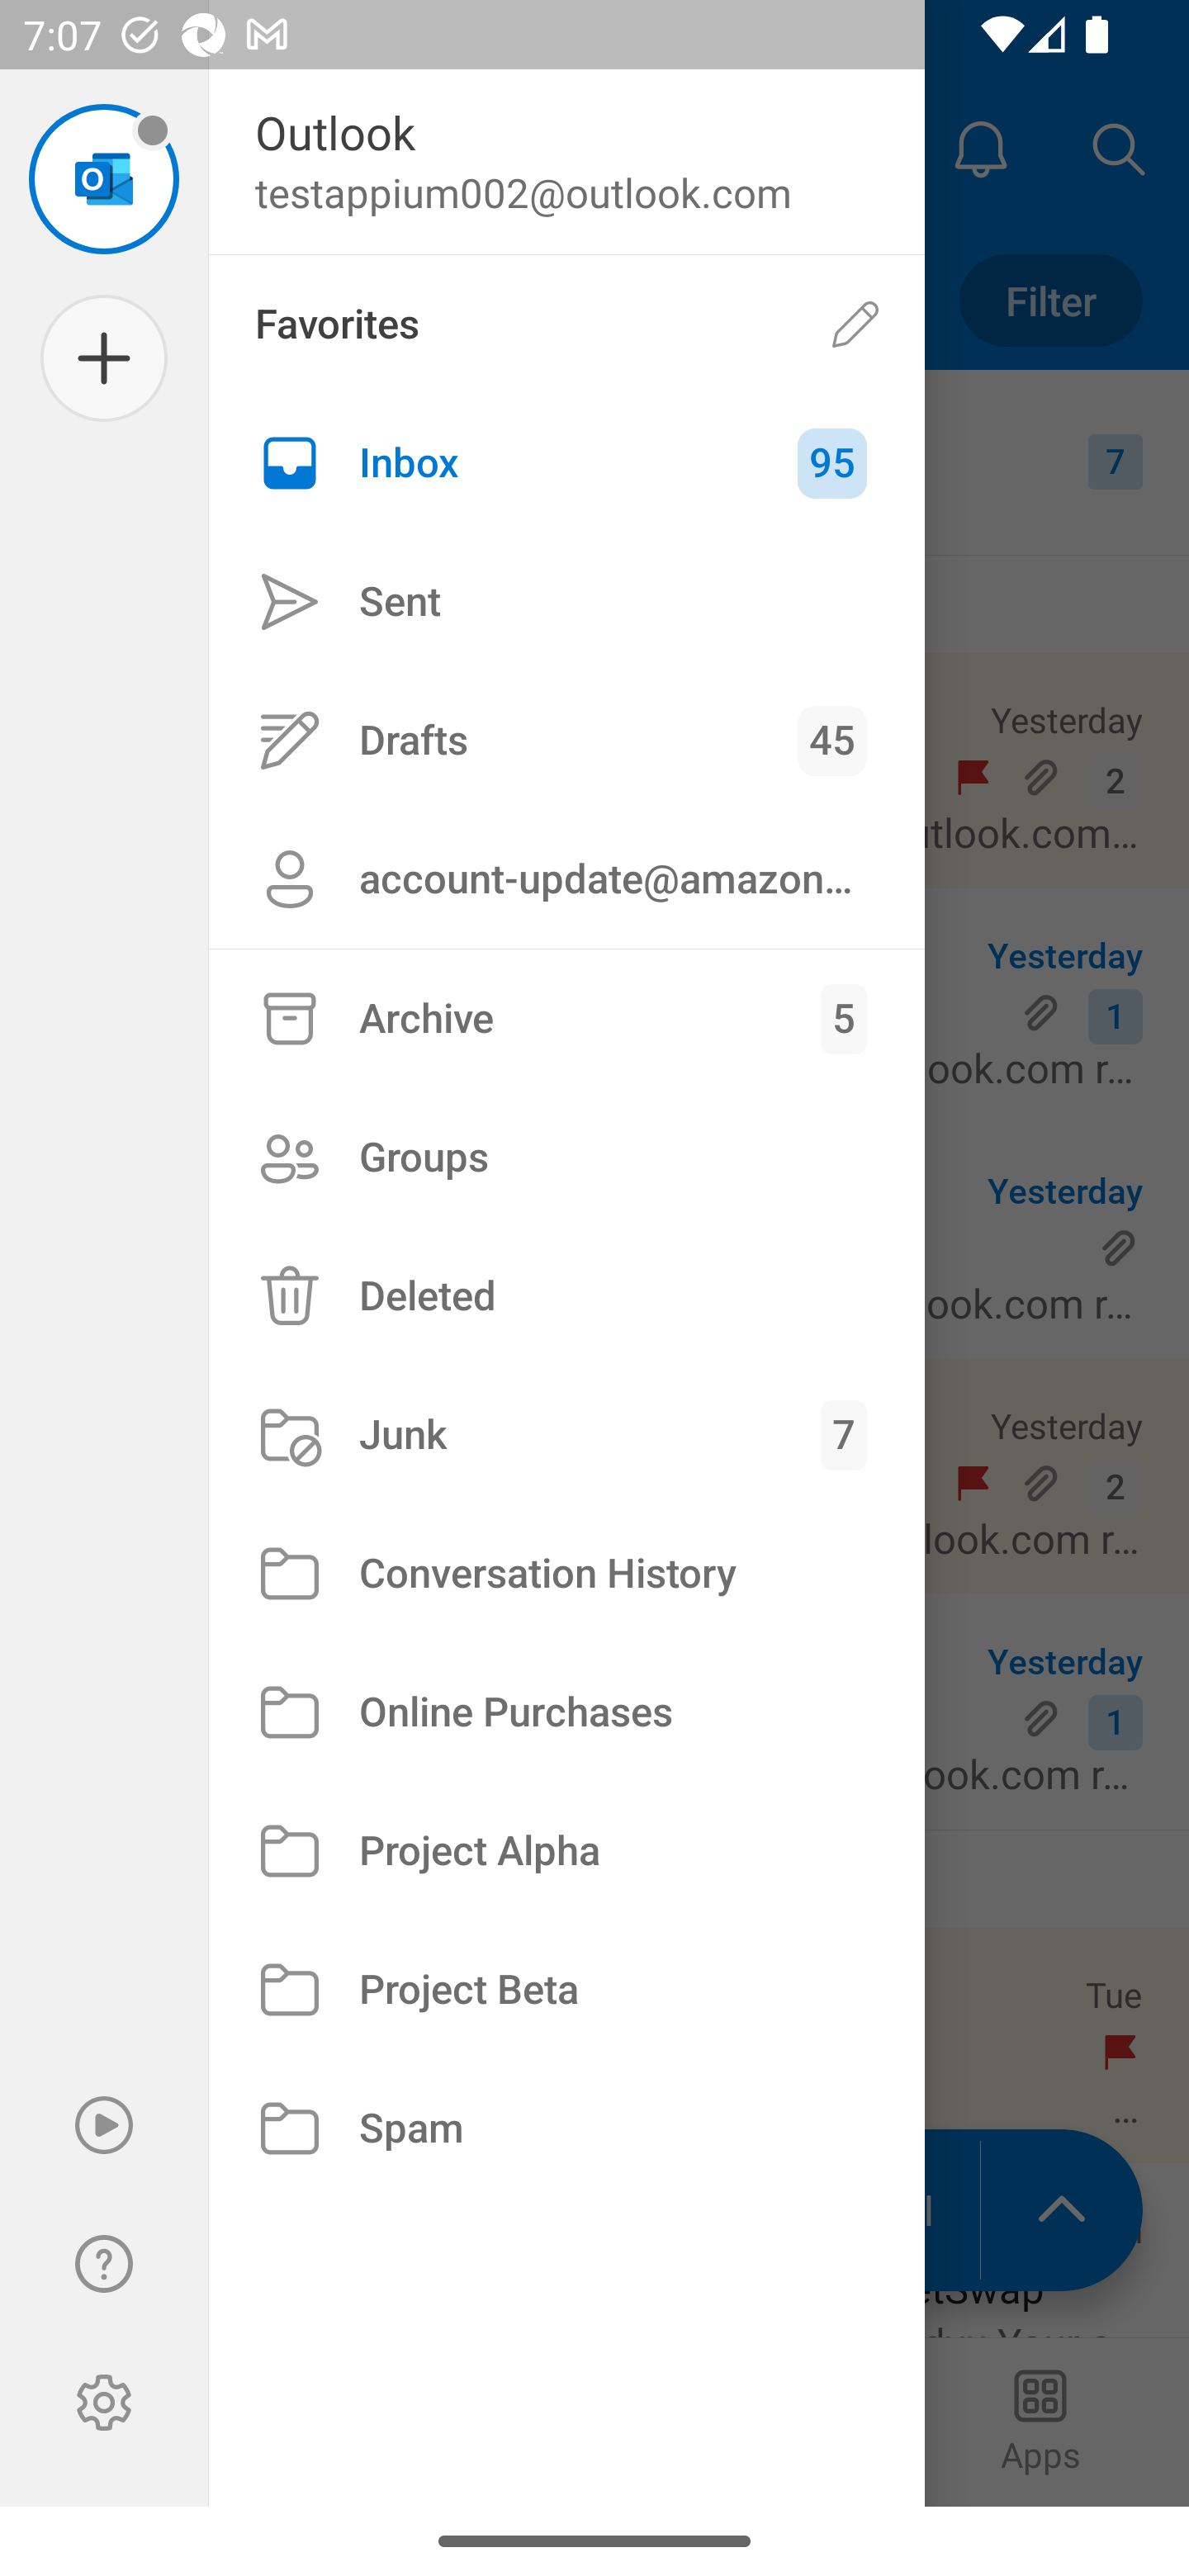  What do you see at coordinates (566, 2127) in the screenshot?
I see `Spam Spam, 10 of 10, level 1` at bounding box center [566, 2127].